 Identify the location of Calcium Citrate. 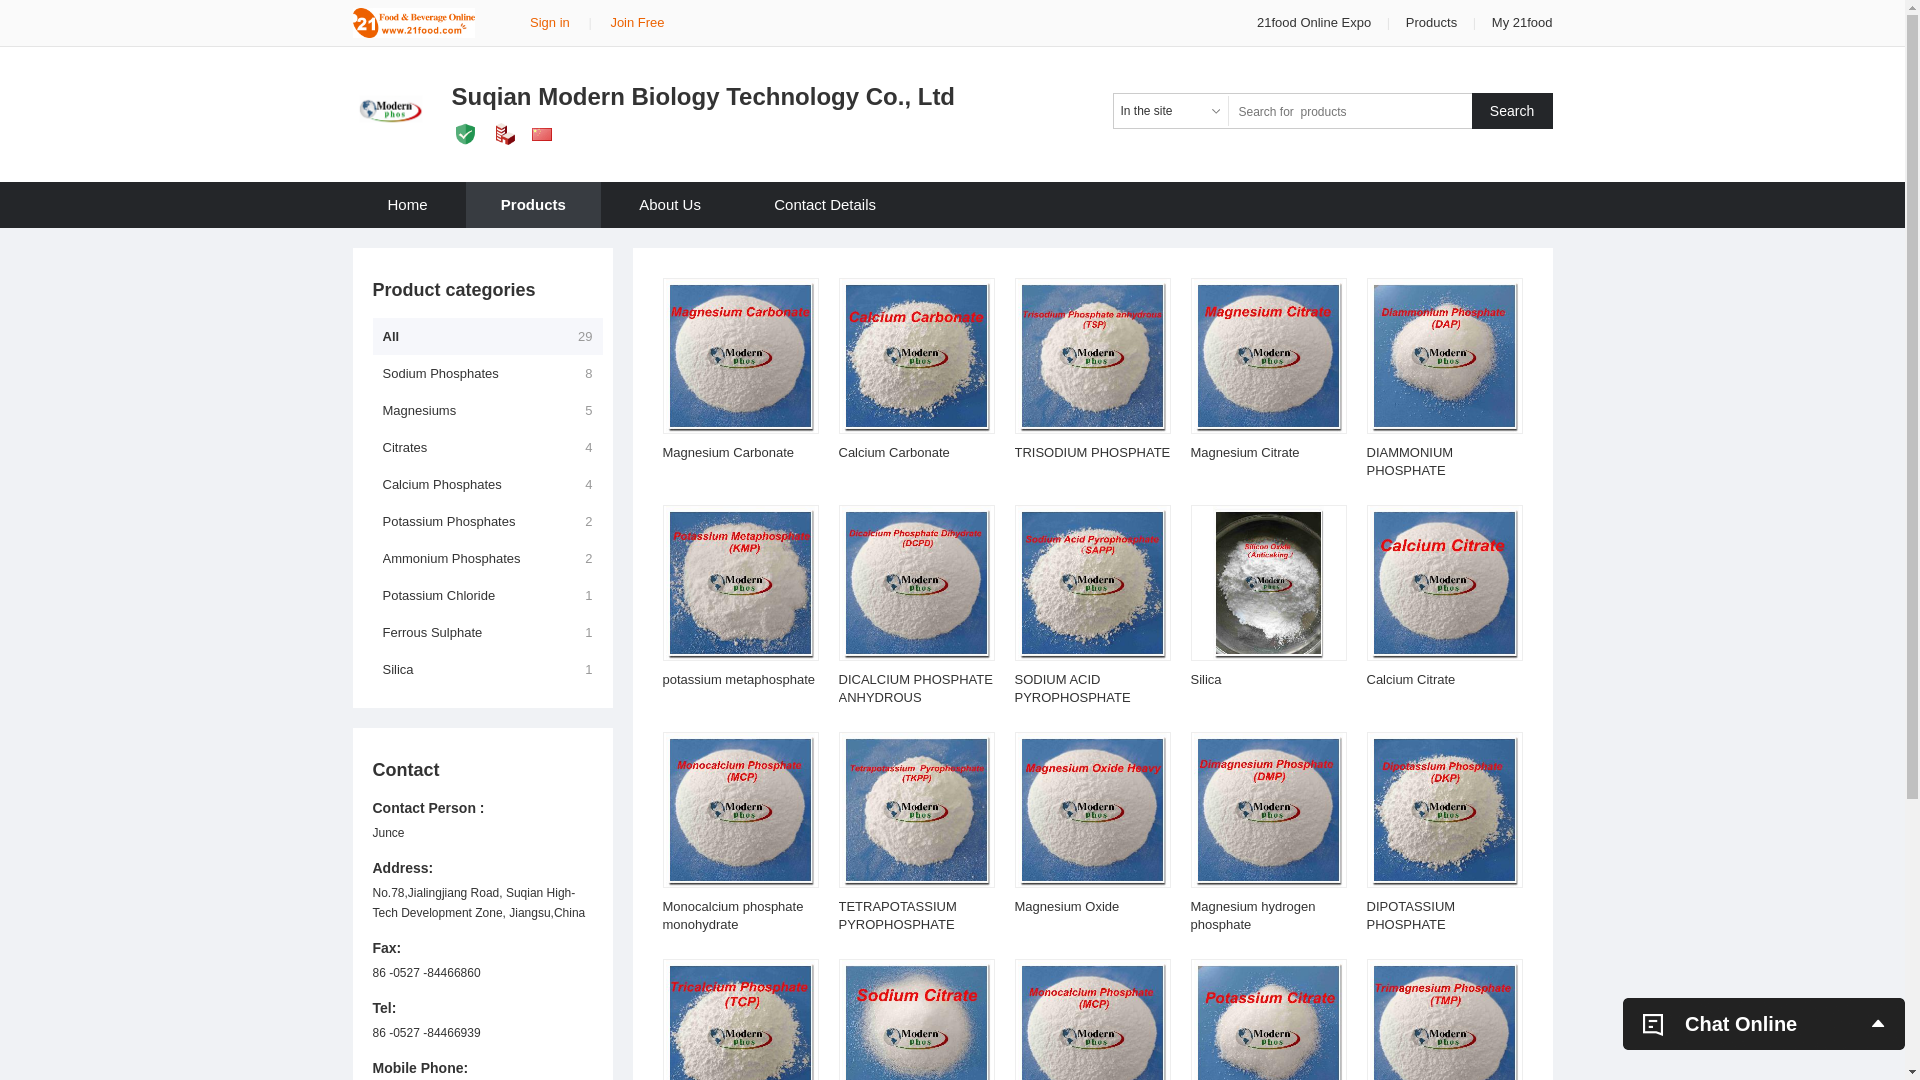
(1410, 680).